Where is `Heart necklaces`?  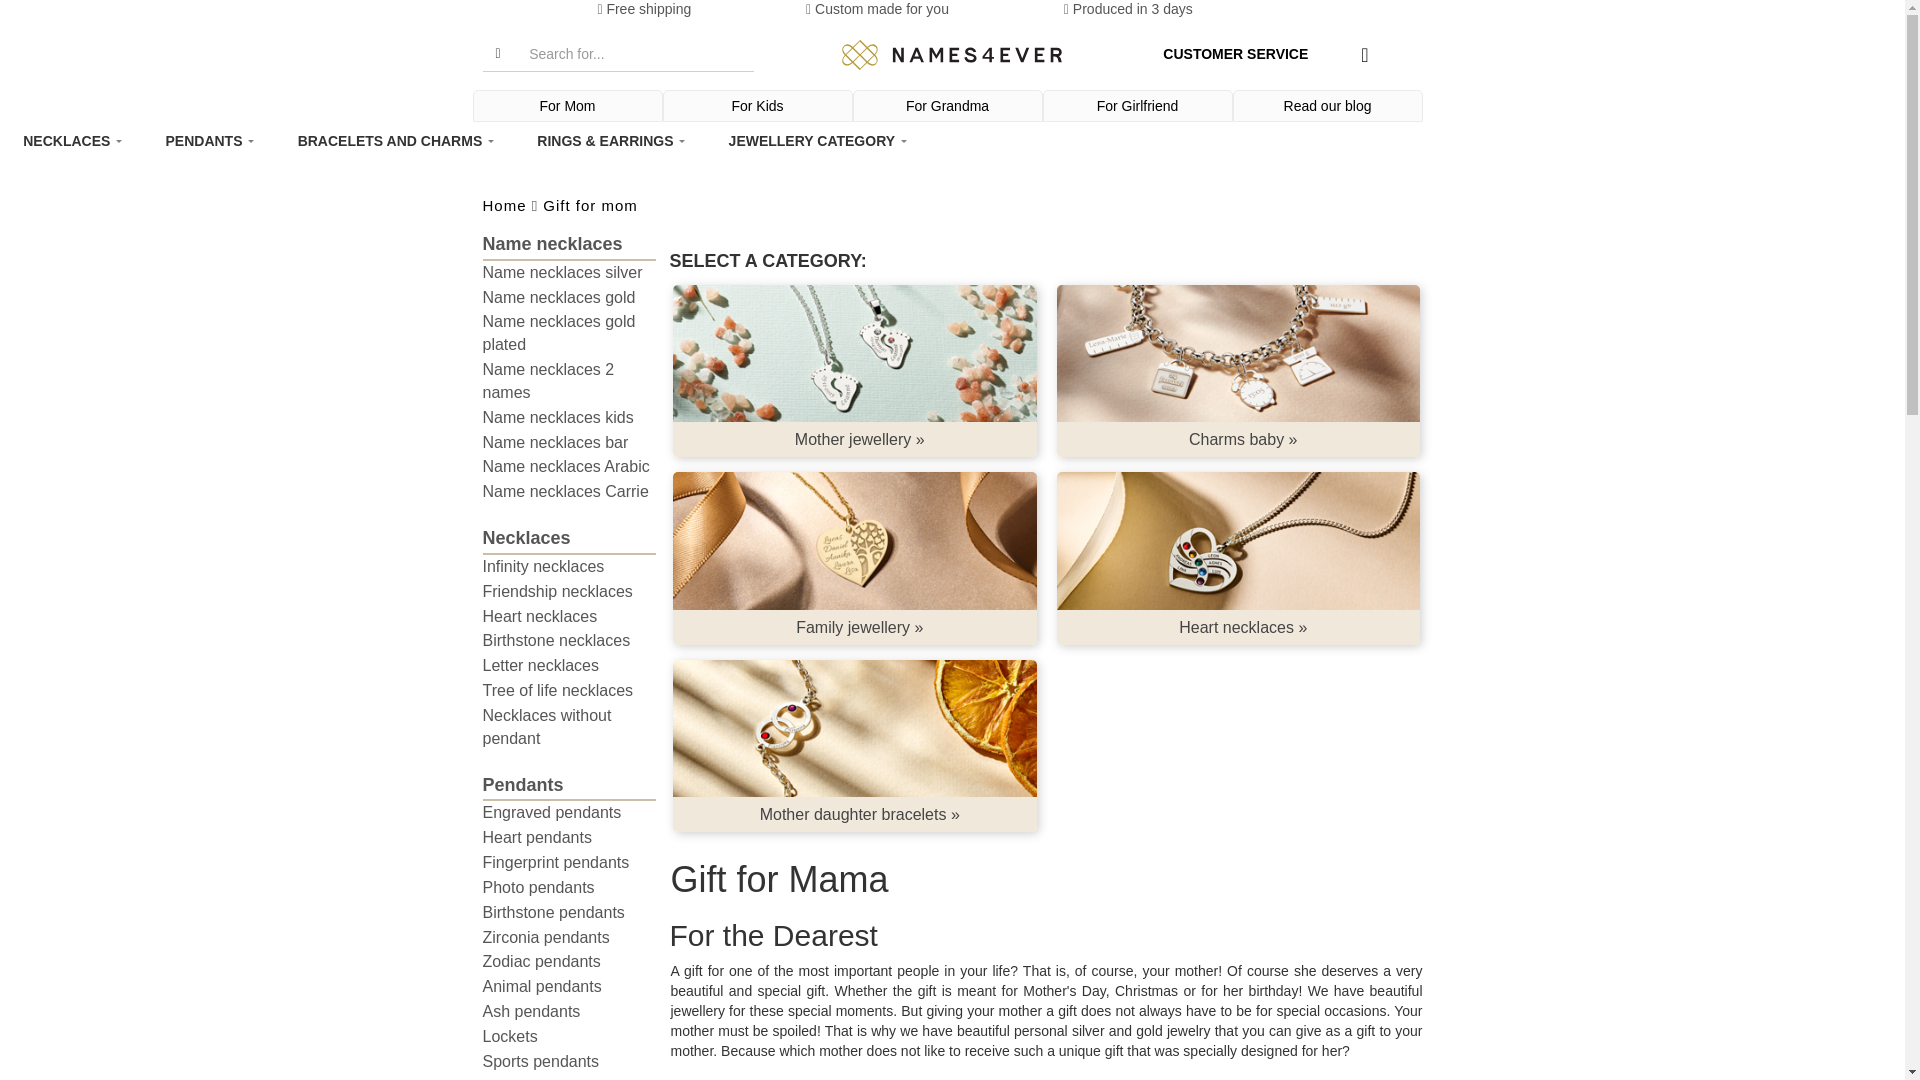
Heart necklaces is located at coordinates (1238, 540).